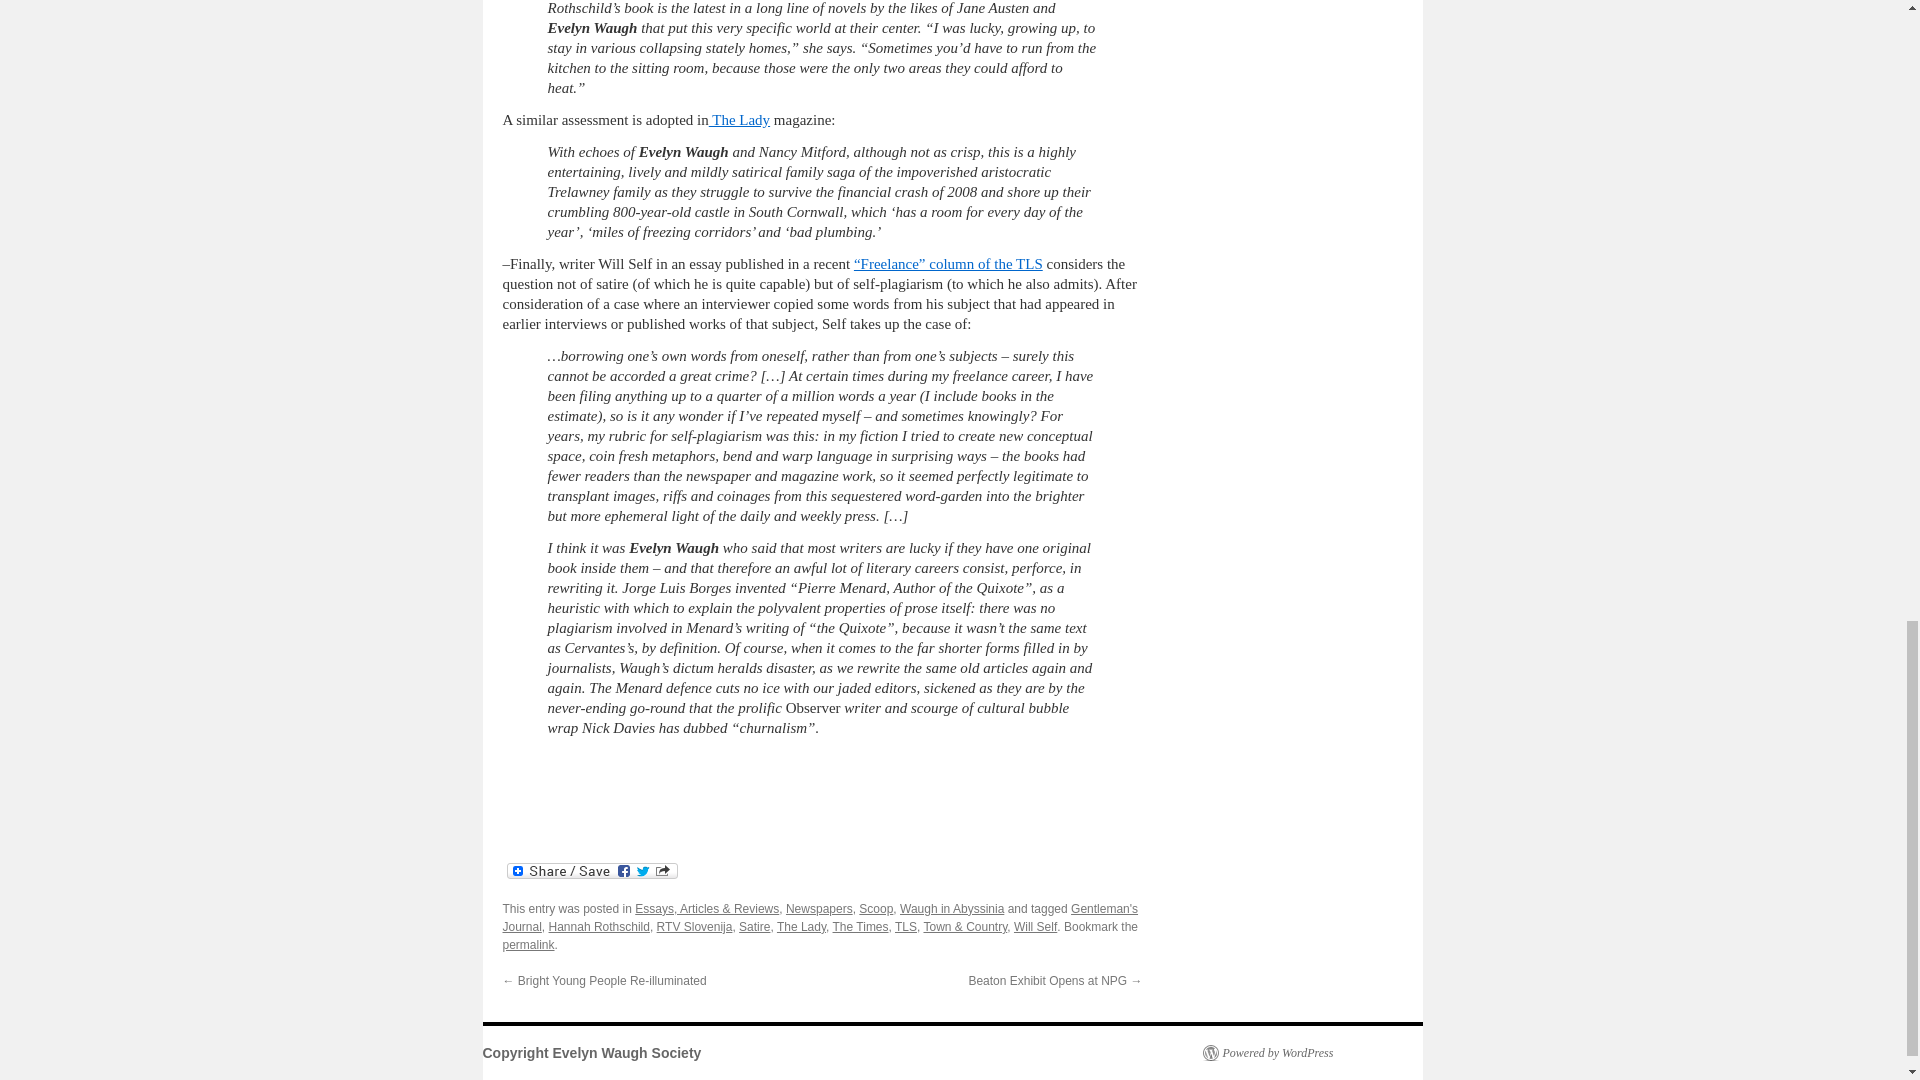 This screenshot has width=1920, height=1080. Describe the element at coordinates (801, 927) in the screenshot. I see `The Lady` at that location.